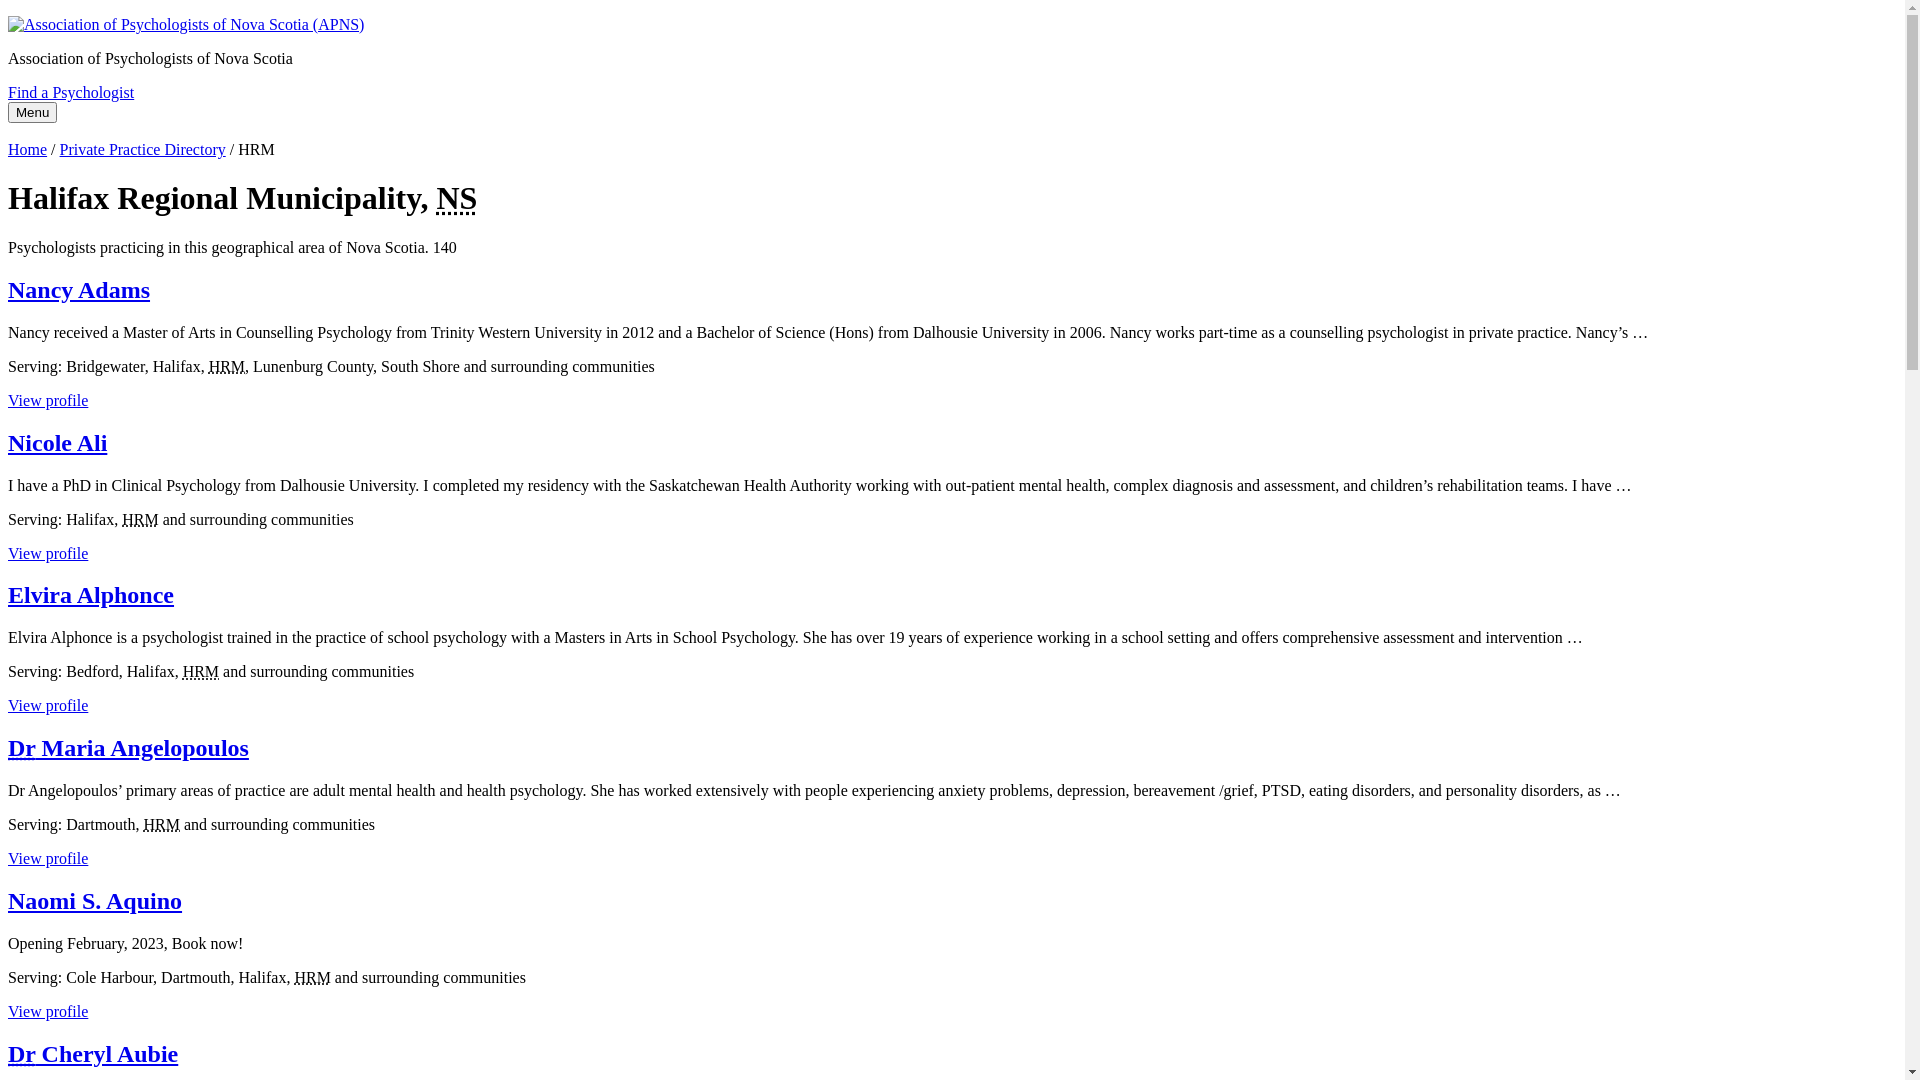  What do you see at coordinates (48, 552) in the screenshot?
I see `View profile
for Psychologist Nicole Ali.` at bounding box center [48, 552].